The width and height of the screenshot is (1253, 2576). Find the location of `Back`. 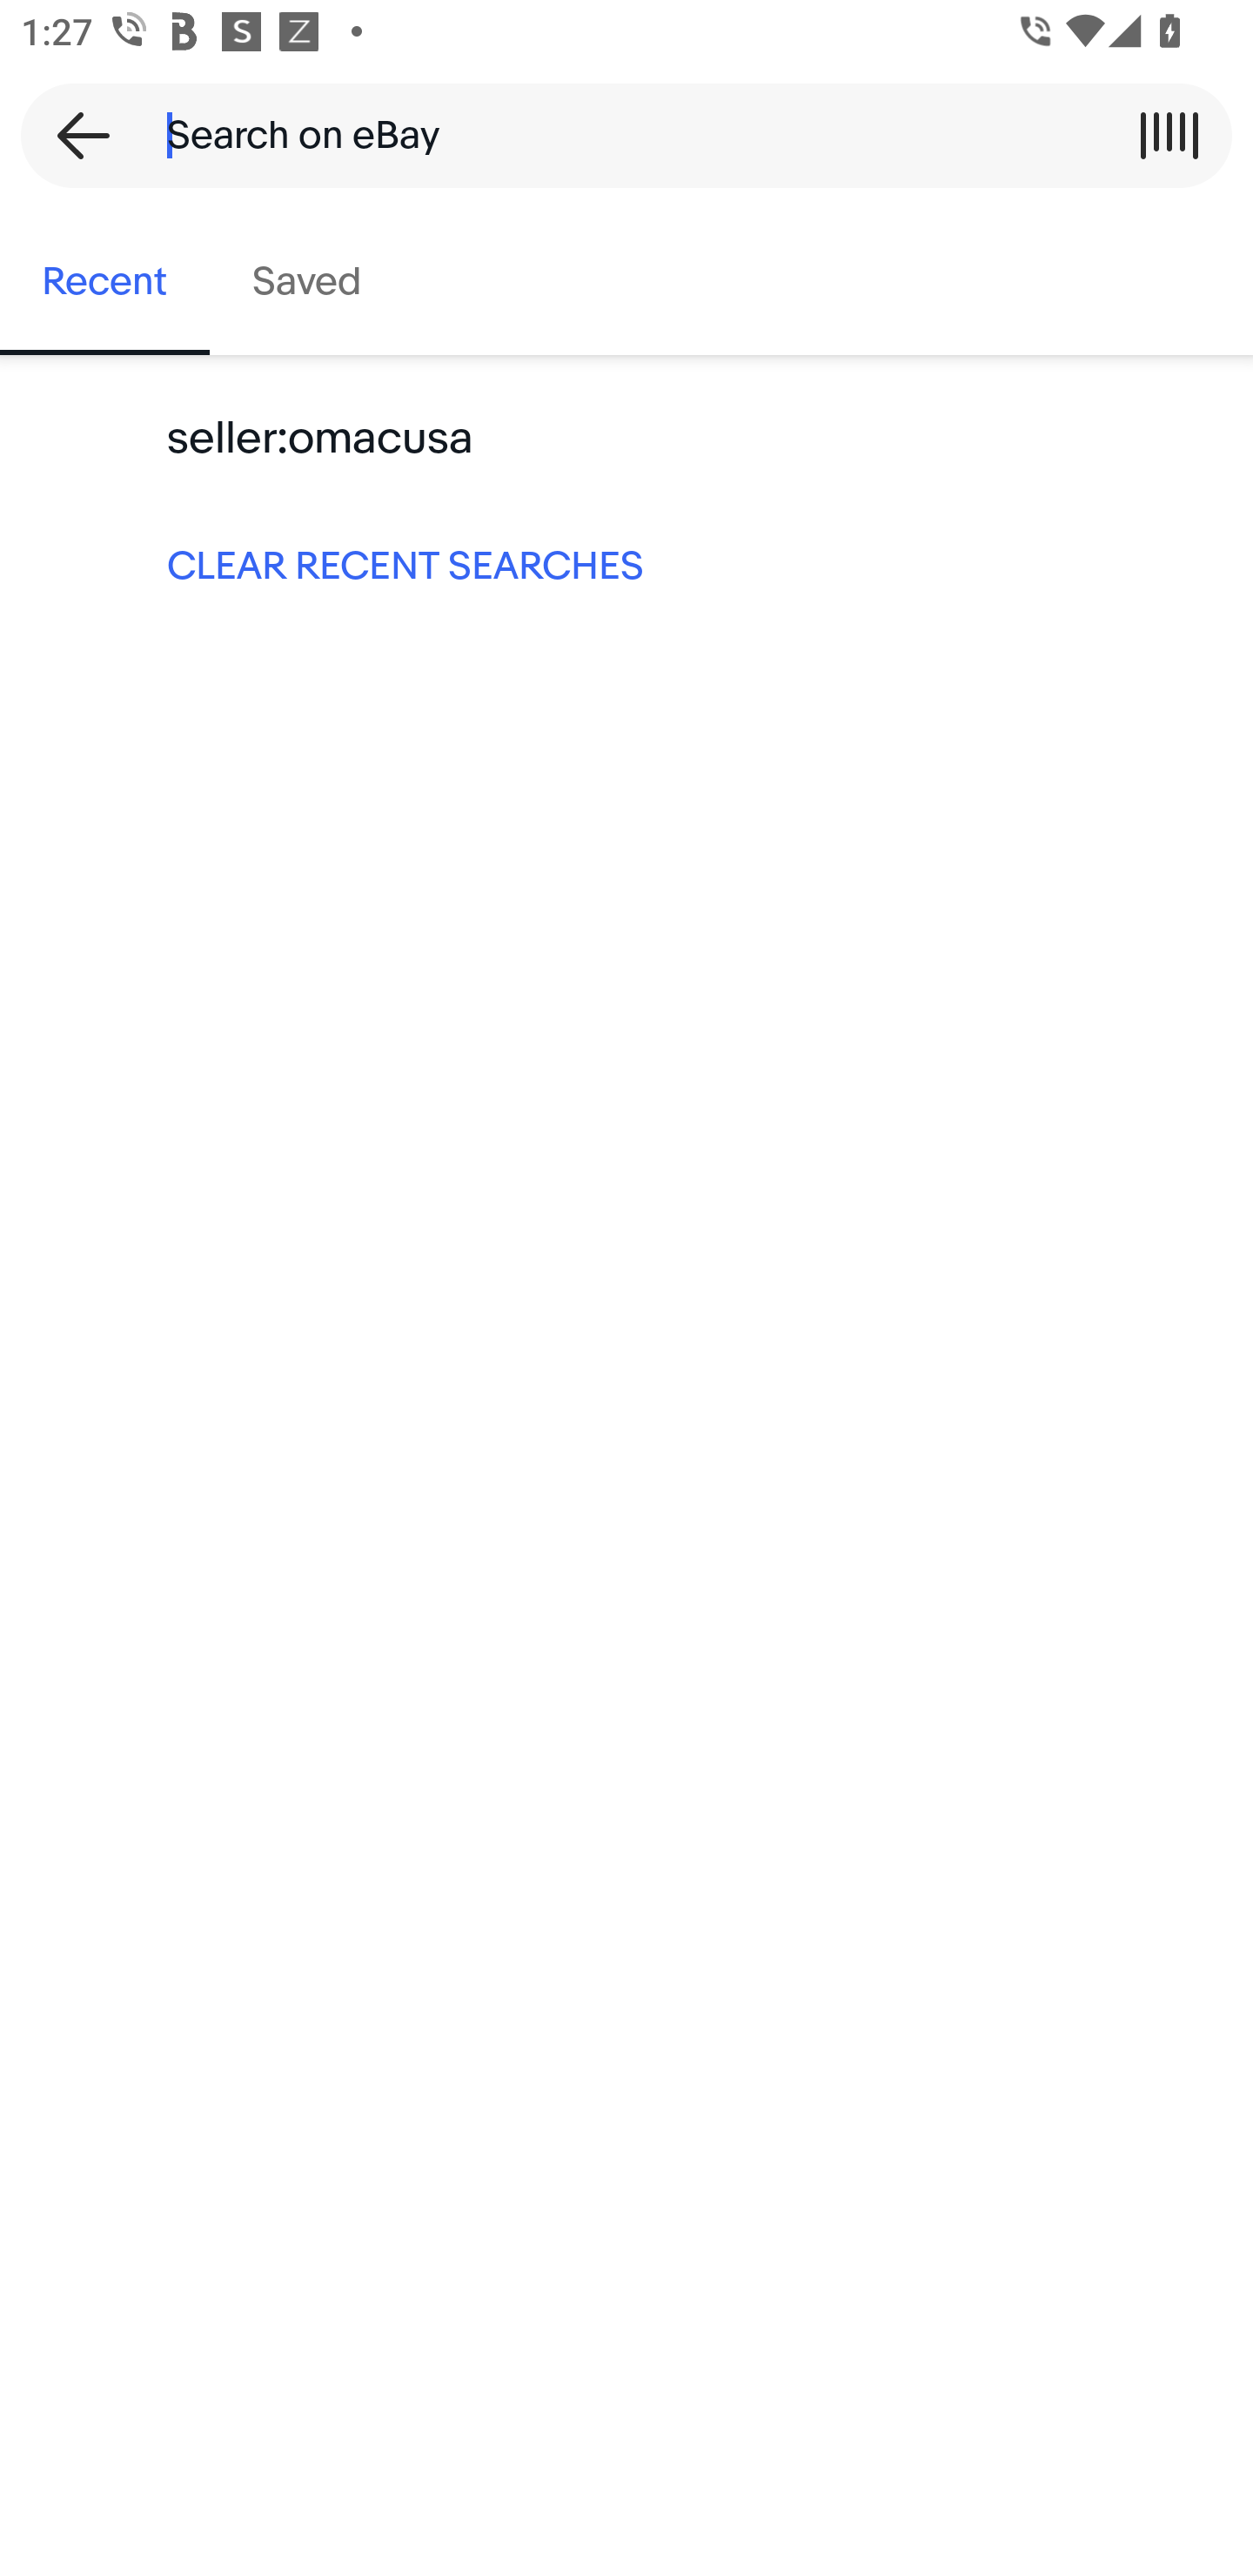

Back is located at coordinates (73, 135).